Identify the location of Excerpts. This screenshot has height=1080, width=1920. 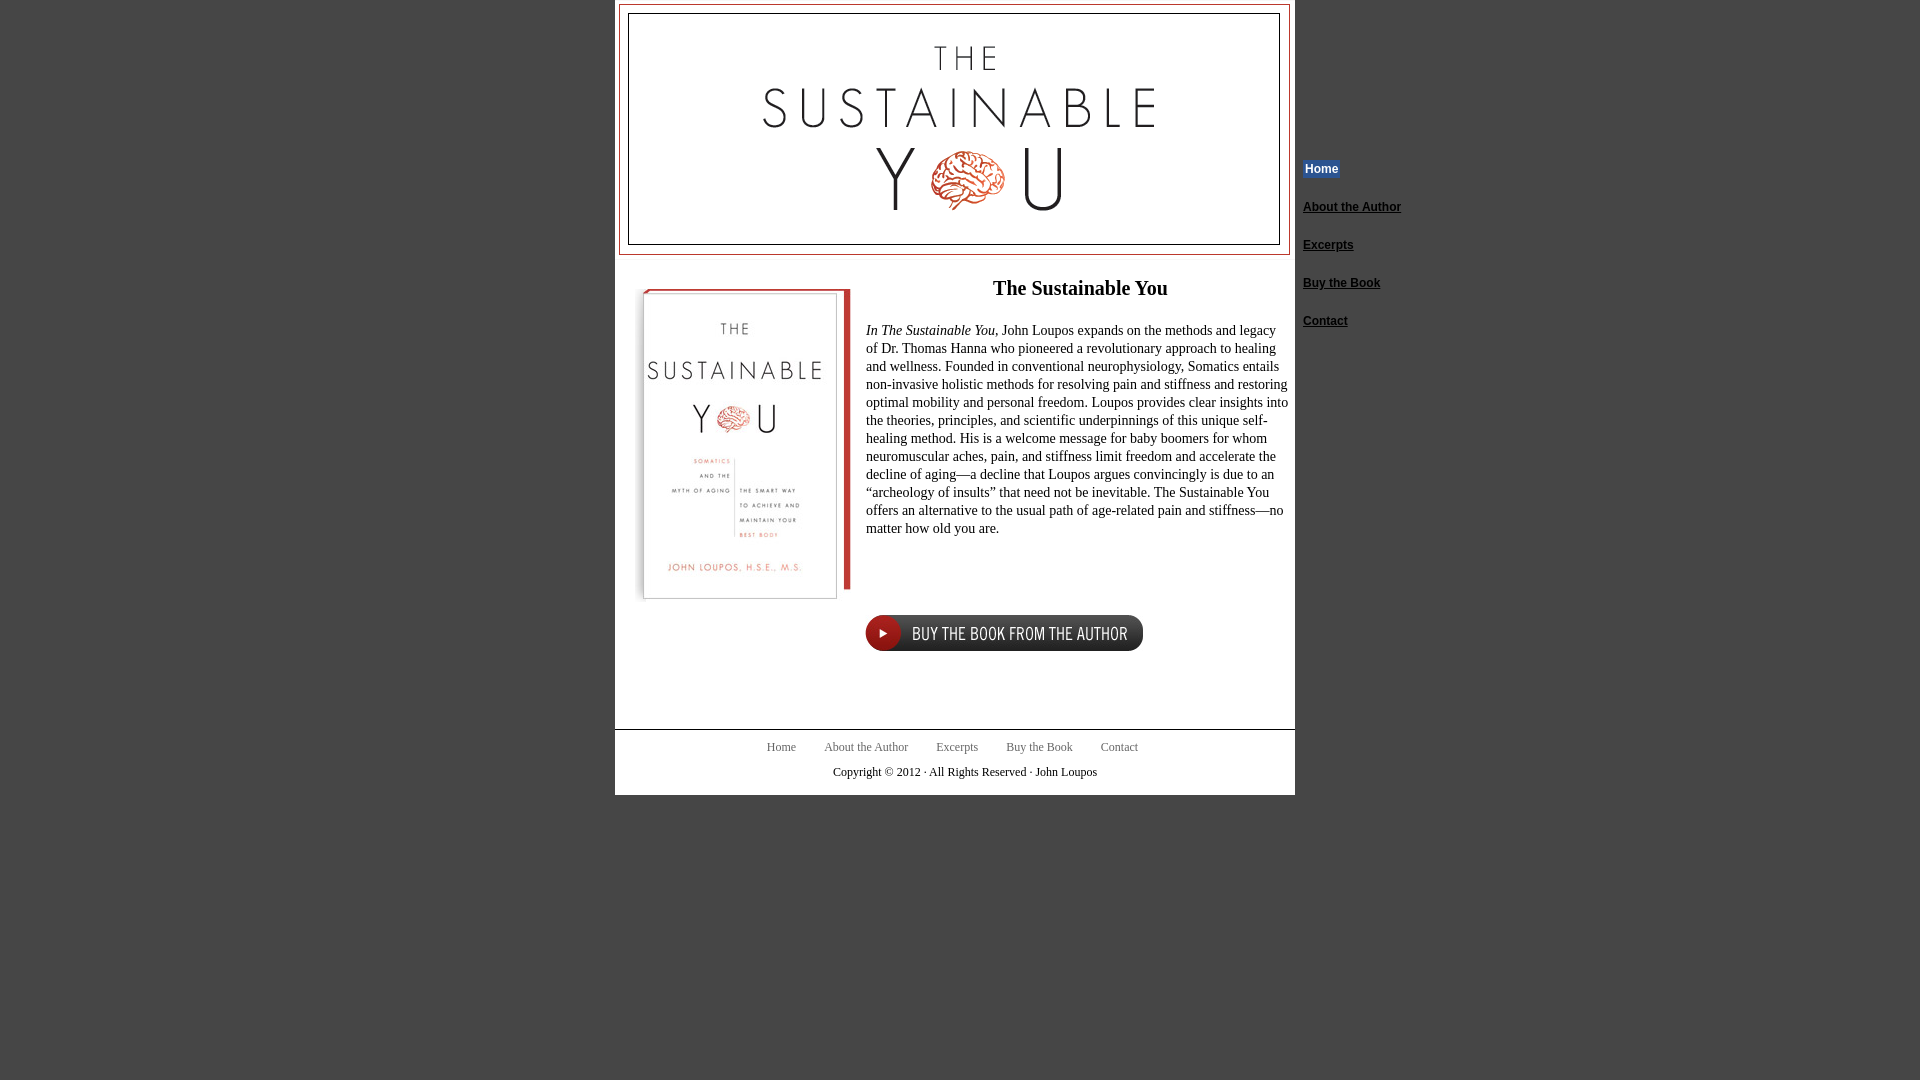
(1328, 244).